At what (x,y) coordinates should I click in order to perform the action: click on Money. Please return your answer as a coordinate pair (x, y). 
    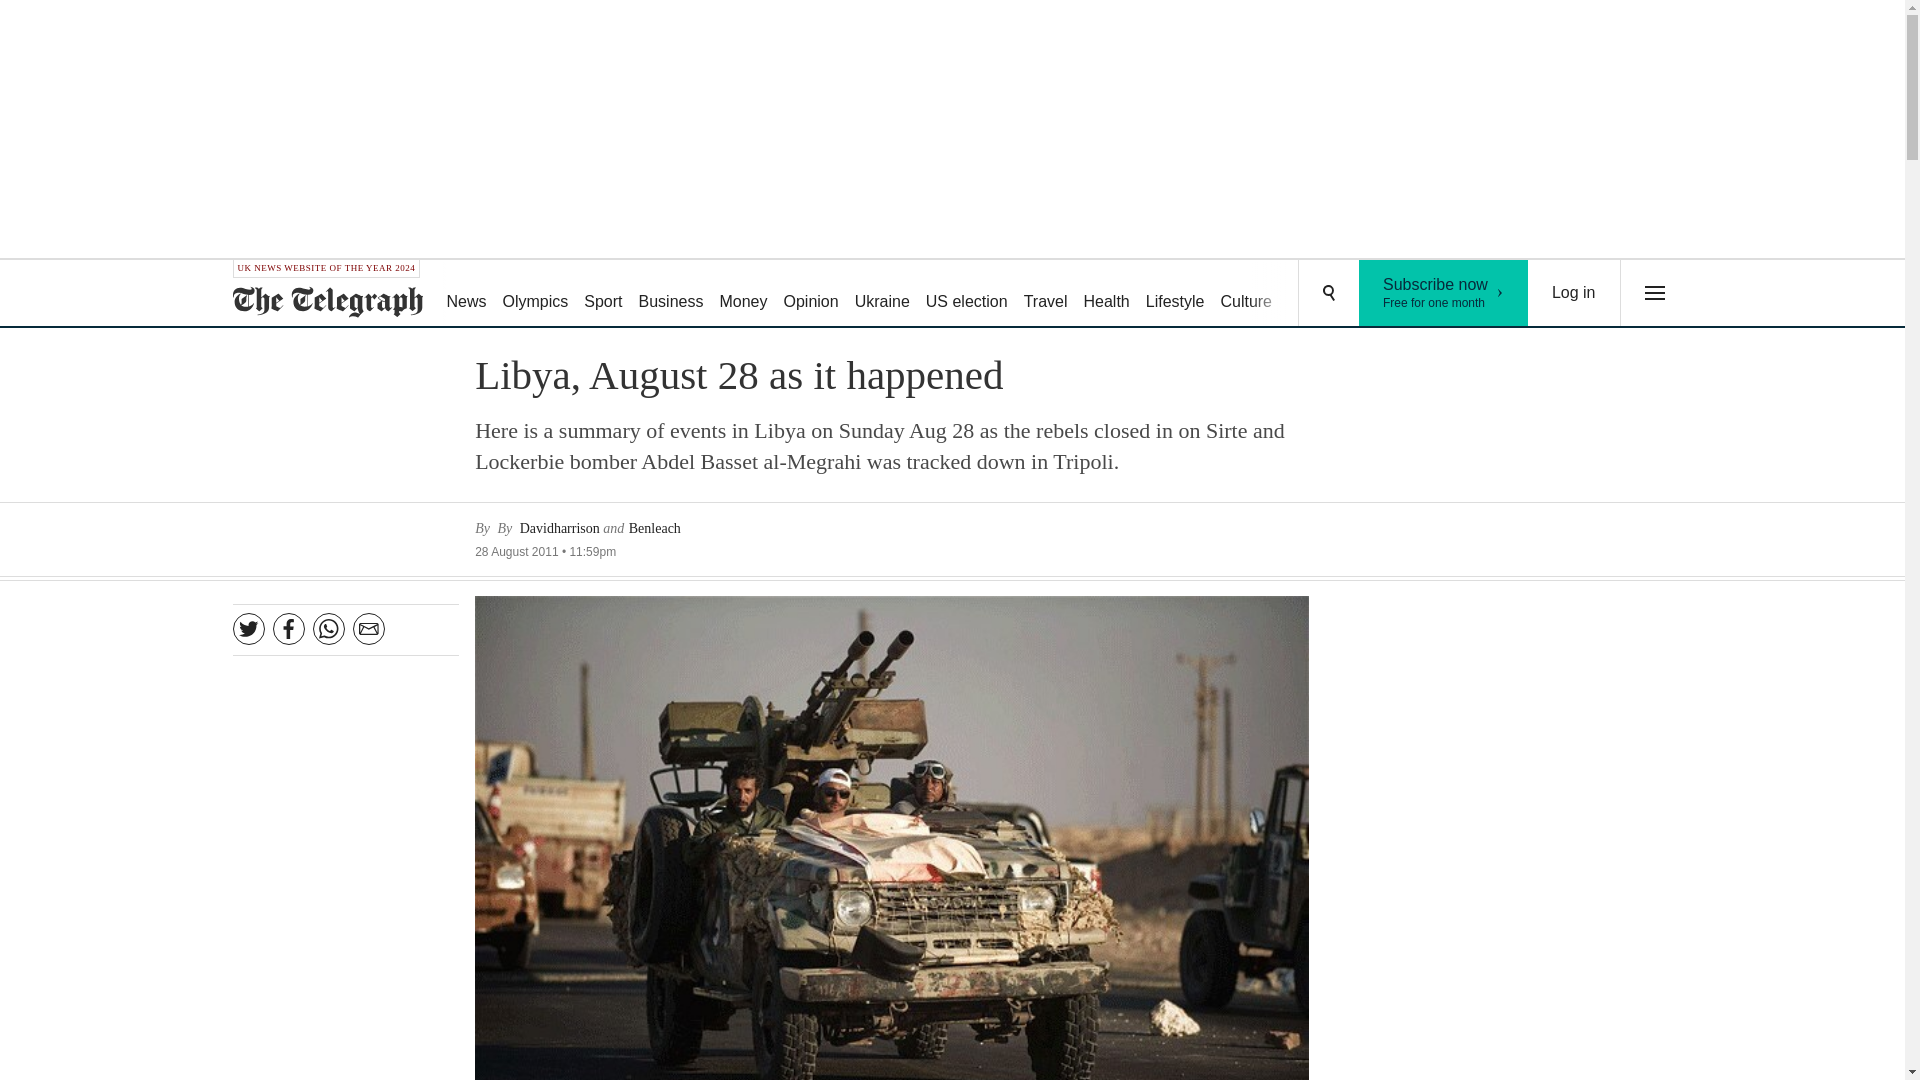
    Looking at the image, I should click on (742, 294).